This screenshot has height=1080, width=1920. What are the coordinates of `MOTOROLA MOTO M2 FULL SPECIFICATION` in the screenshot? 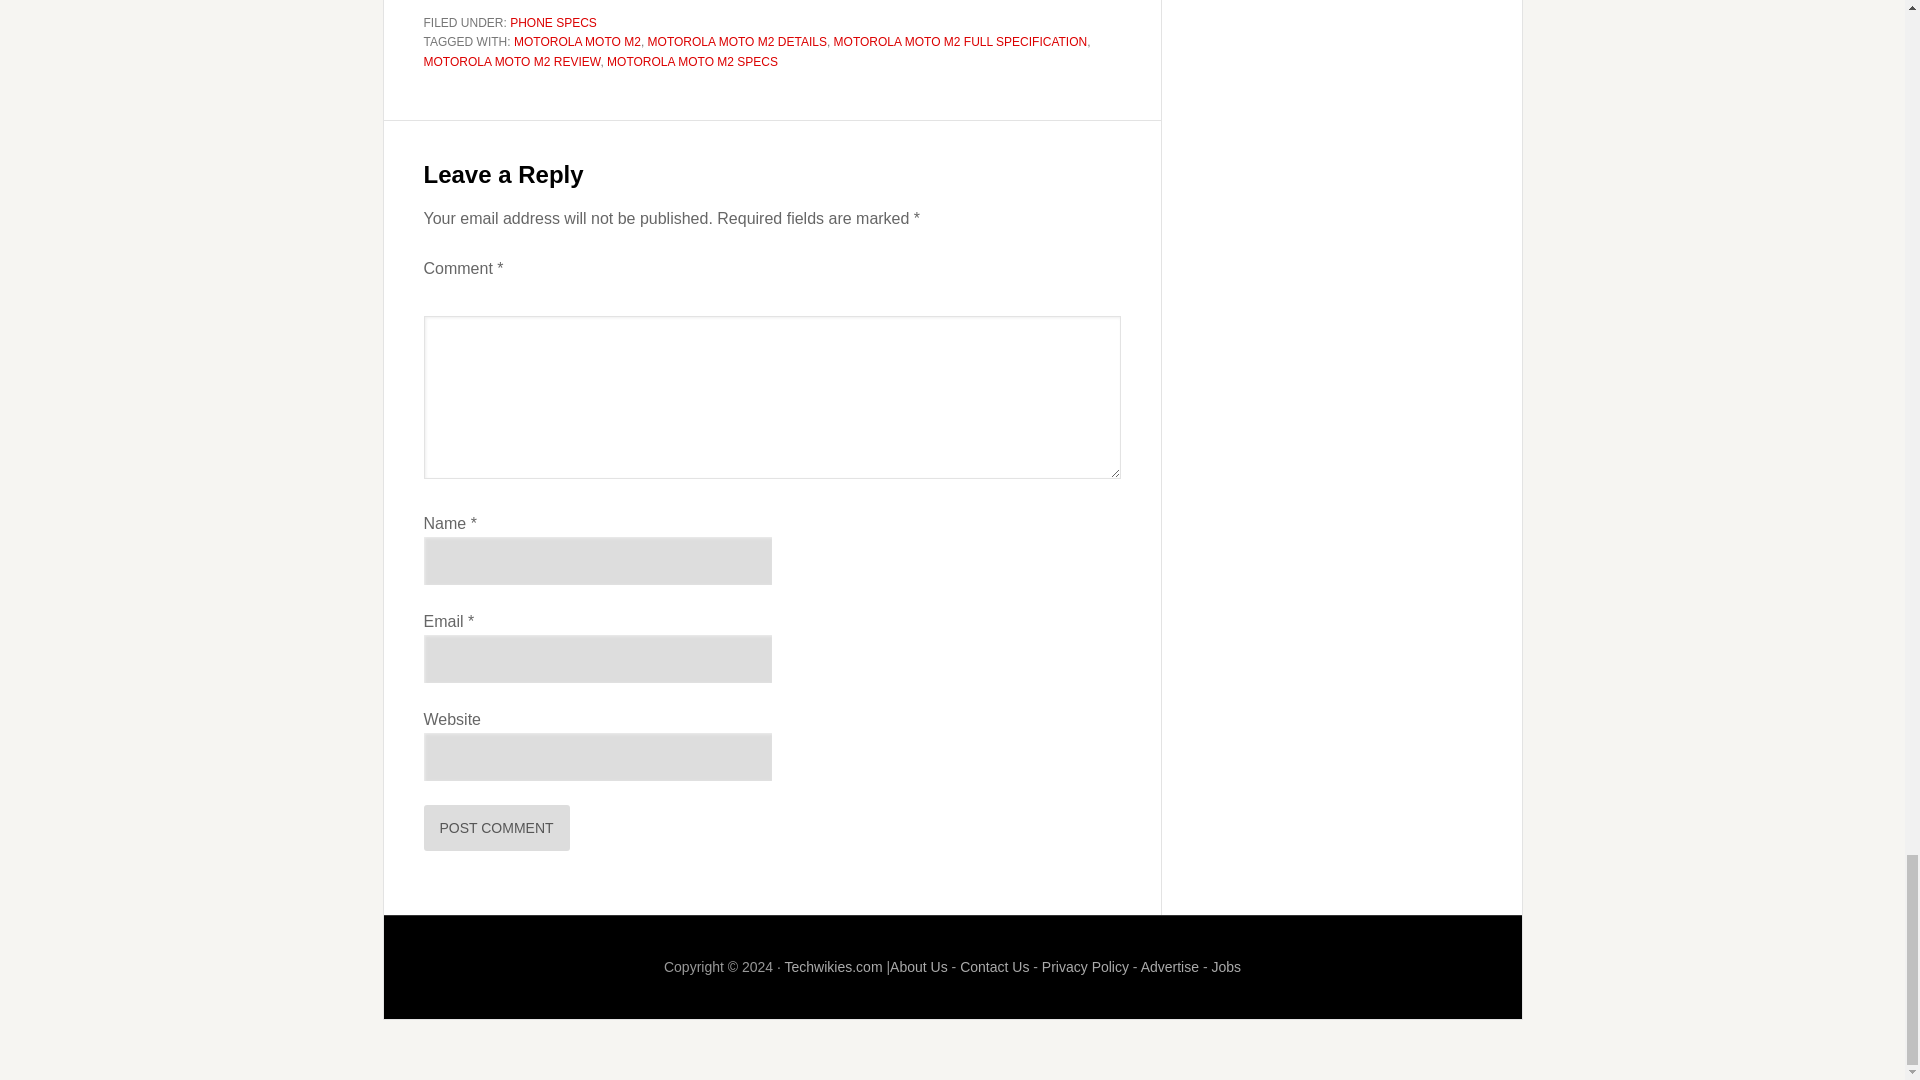 It's located at (960, 41).